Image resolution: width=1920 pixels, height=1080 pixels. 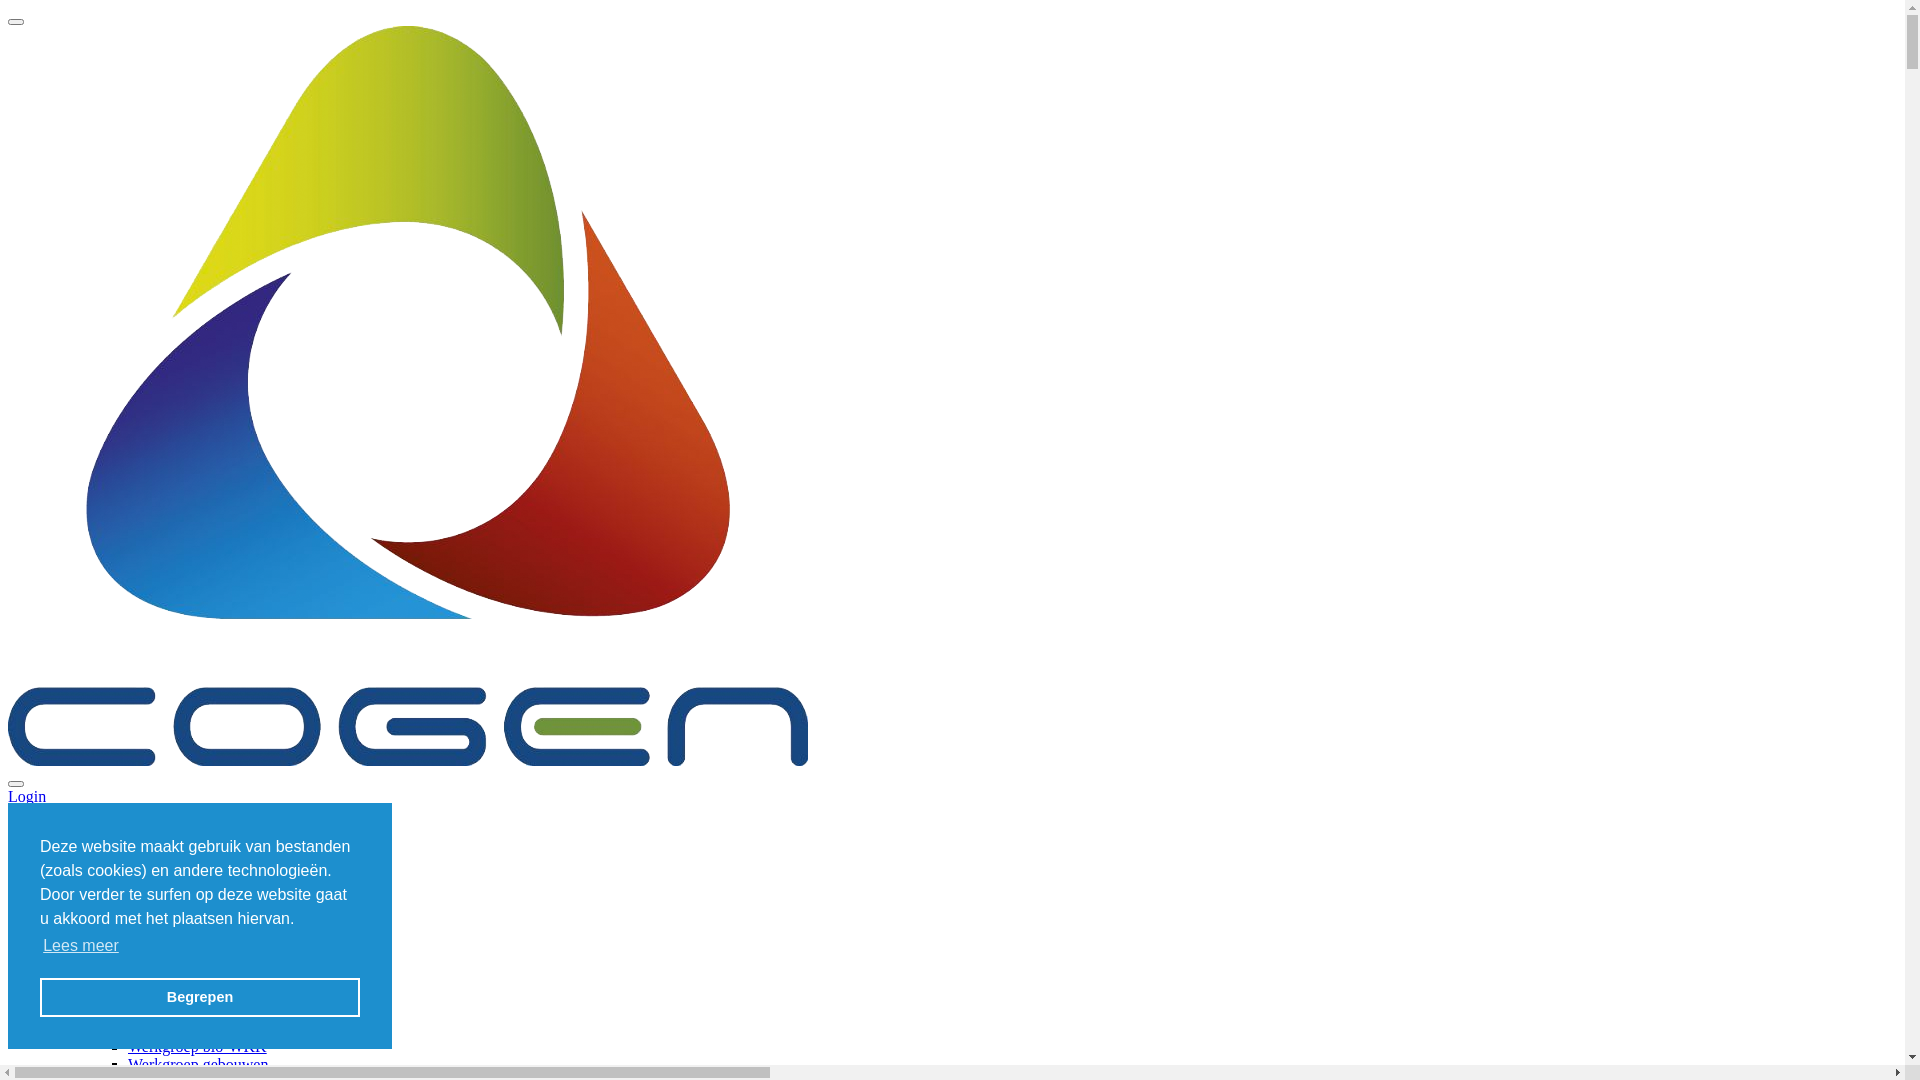 What do you see at coordinates (224, 884) in the screenshot?
I see `Toggle submenu` at bounding box center [224, 884].